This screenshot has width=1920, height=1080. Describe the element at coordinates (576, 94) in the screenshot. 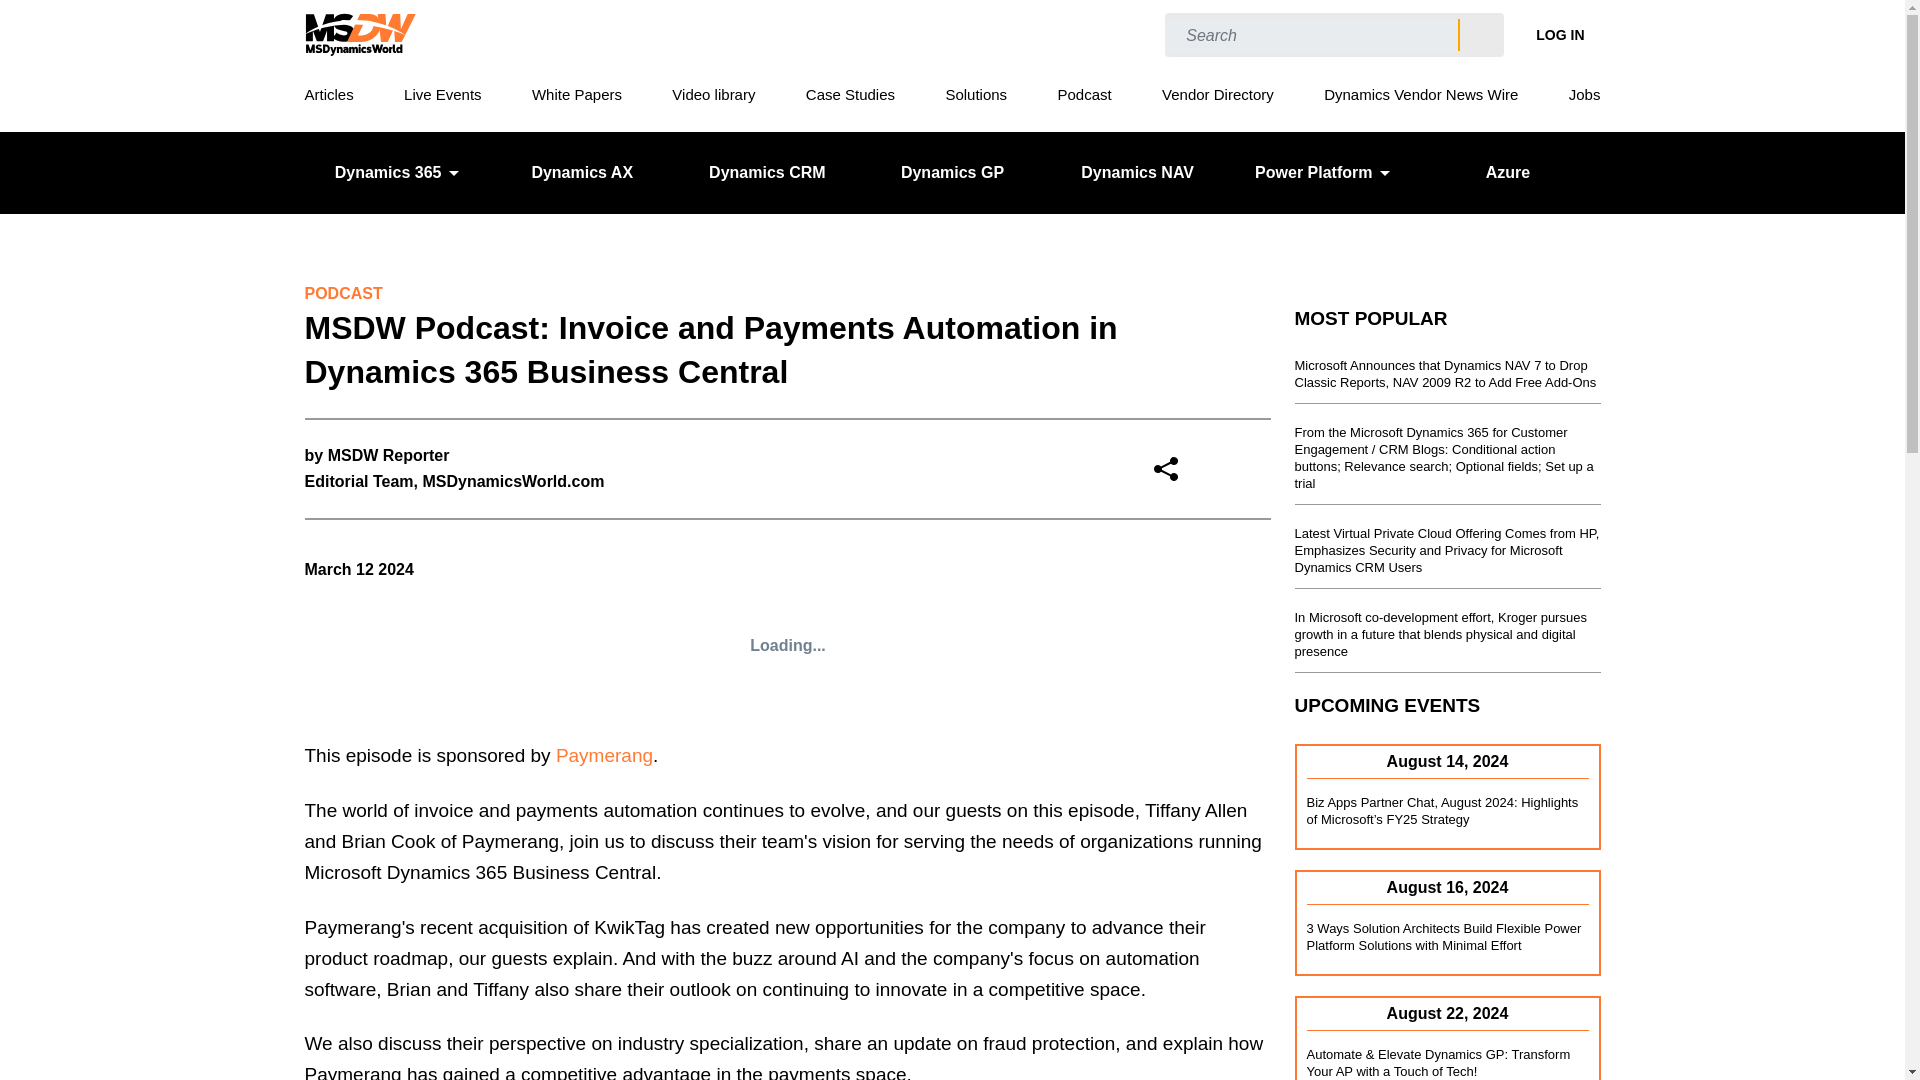

I see `White Papers` at that location.